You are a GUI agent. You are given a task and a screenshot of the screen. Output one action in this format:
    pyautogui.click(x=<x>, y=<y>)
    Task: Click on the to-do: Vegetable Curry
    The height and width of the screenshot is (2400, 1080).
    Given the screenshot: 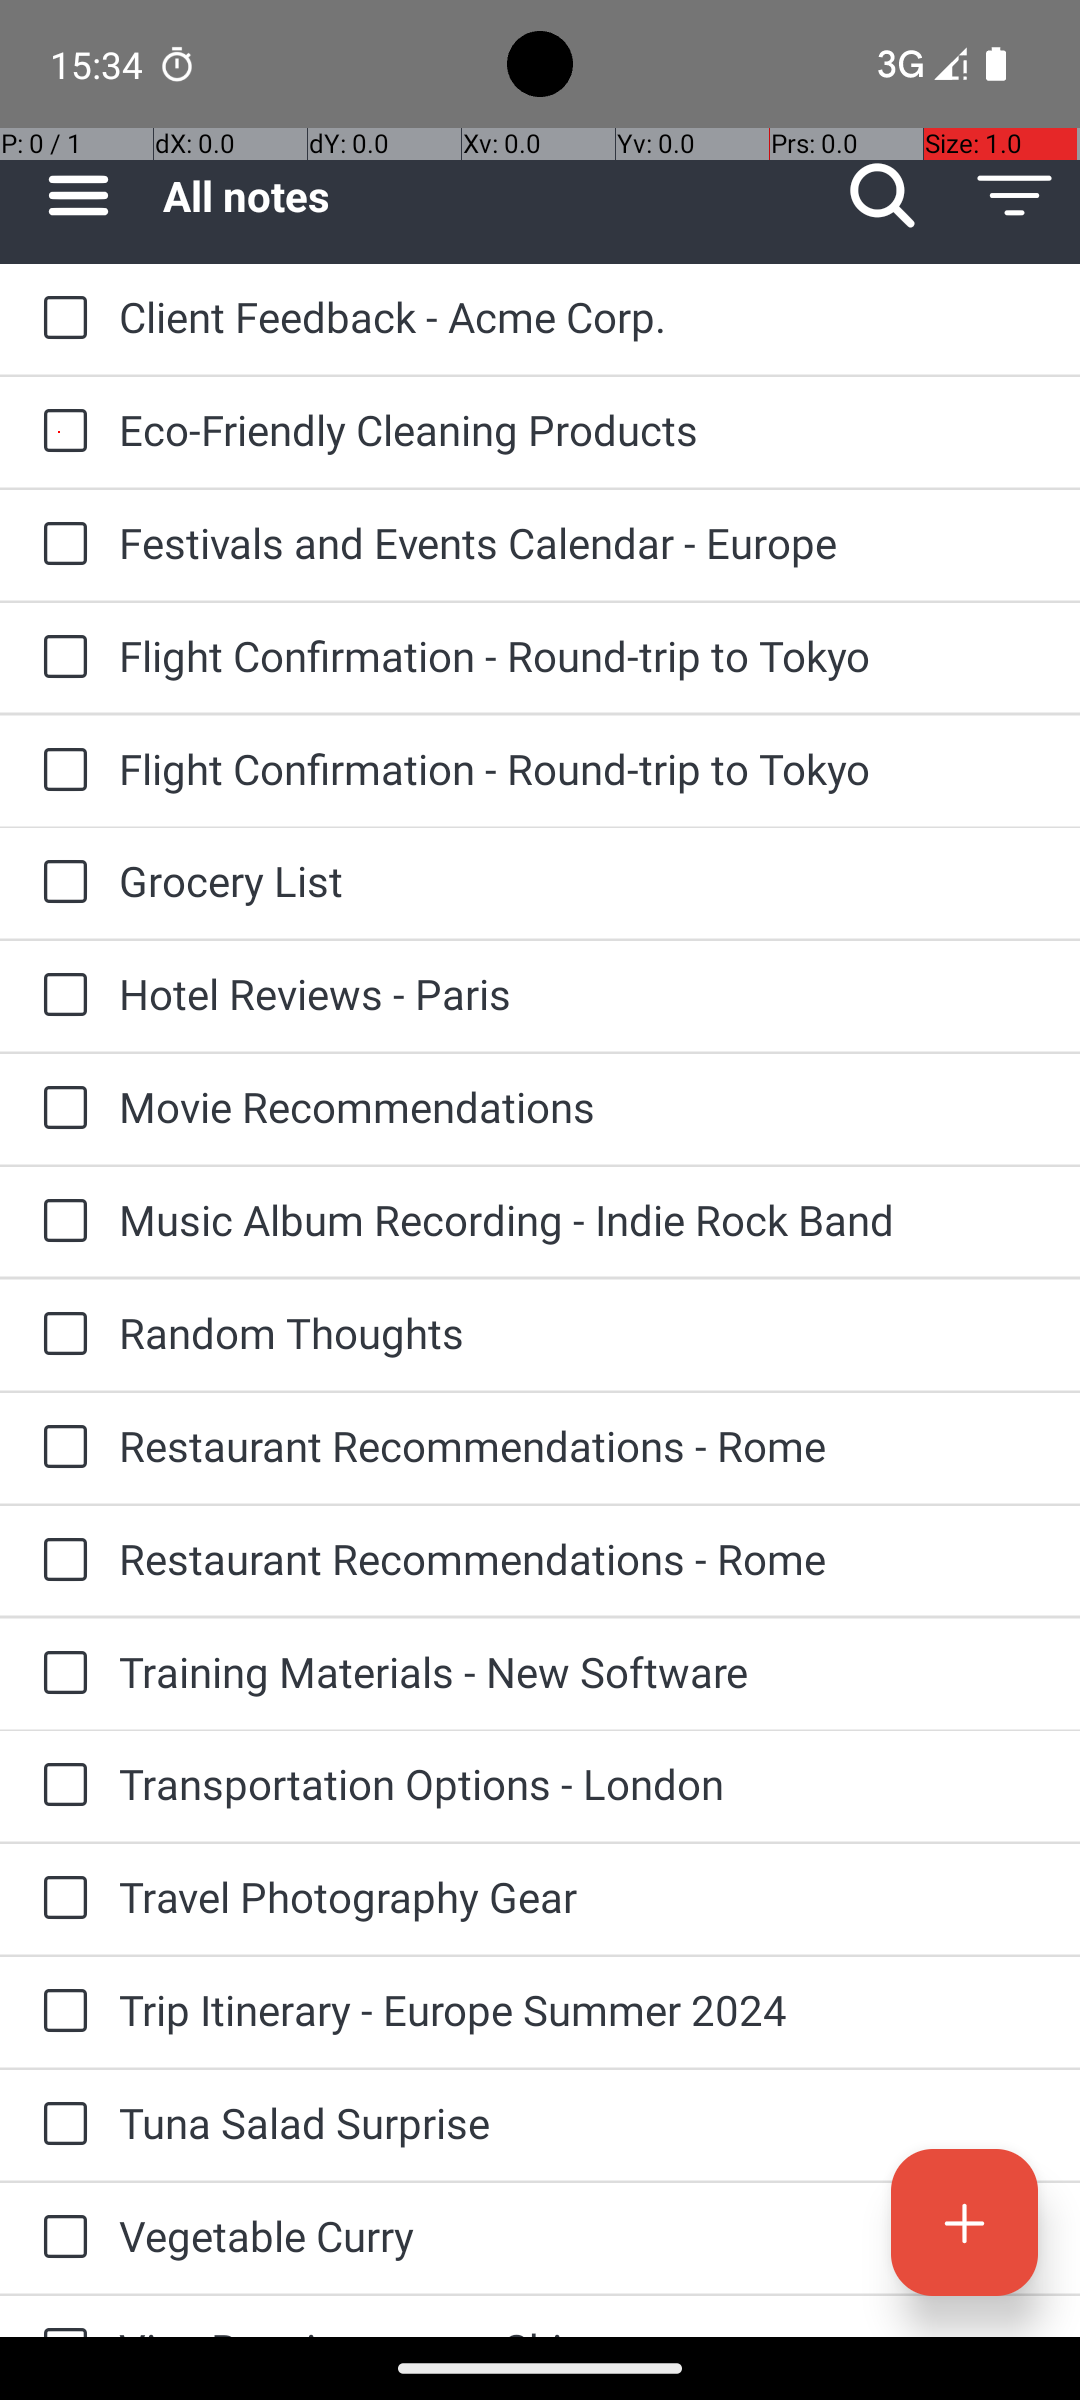 What is the action you would take?
    pyautogui.click(x=60, y=2238)
    